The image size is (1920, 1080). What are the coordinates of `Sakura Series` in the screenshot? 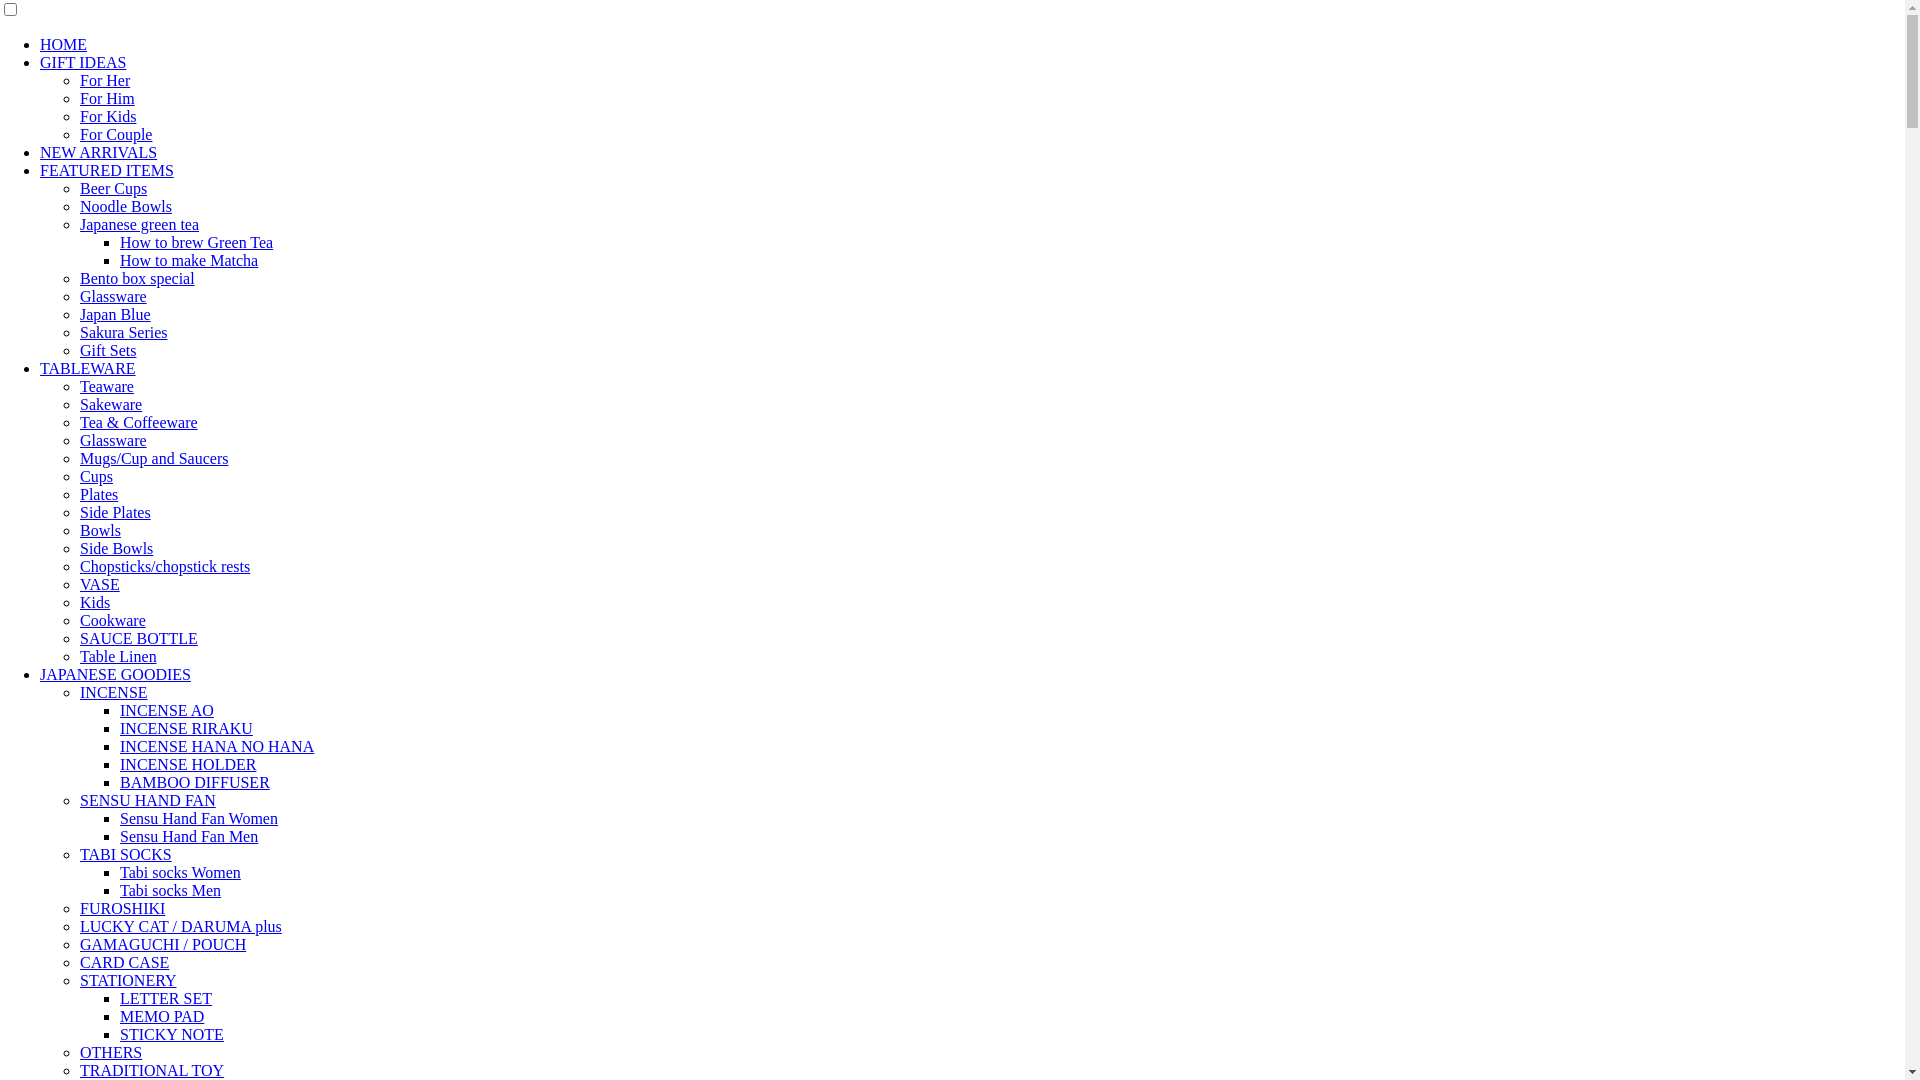 It's located at (124, 332).